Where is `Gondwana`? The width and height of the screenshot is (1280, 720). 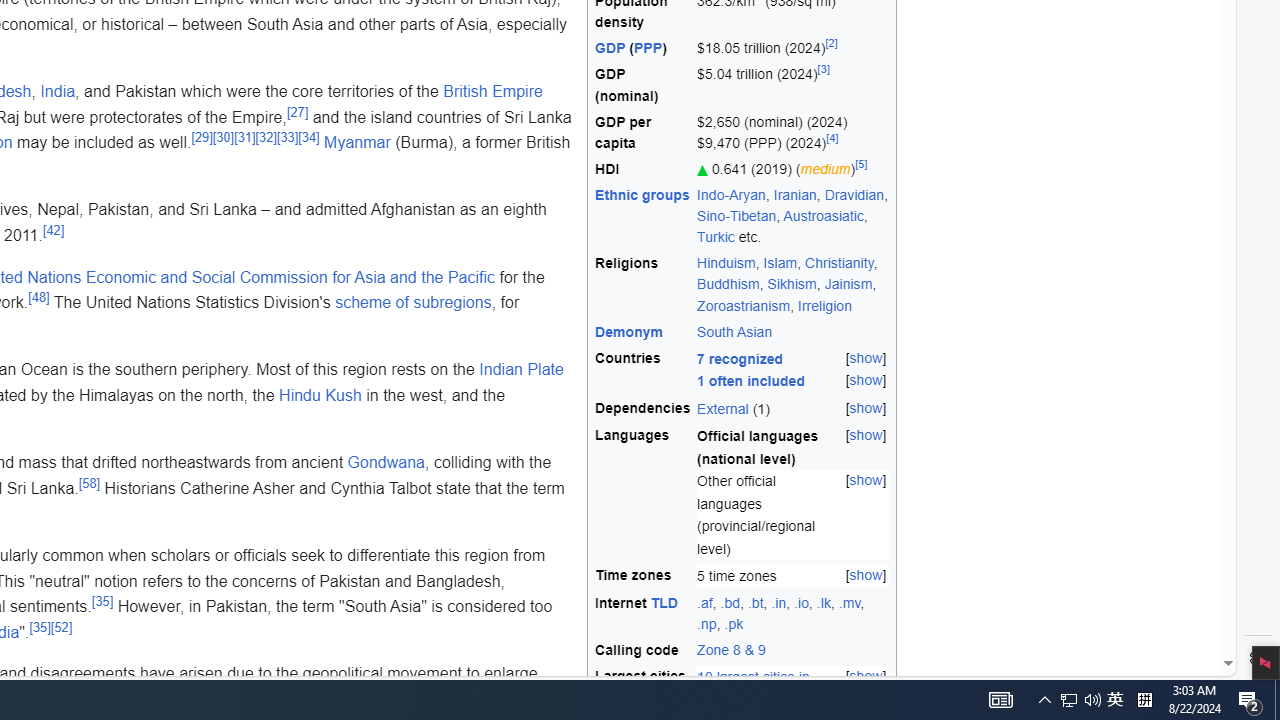 Gondwana is located at coordinates (385, 463).